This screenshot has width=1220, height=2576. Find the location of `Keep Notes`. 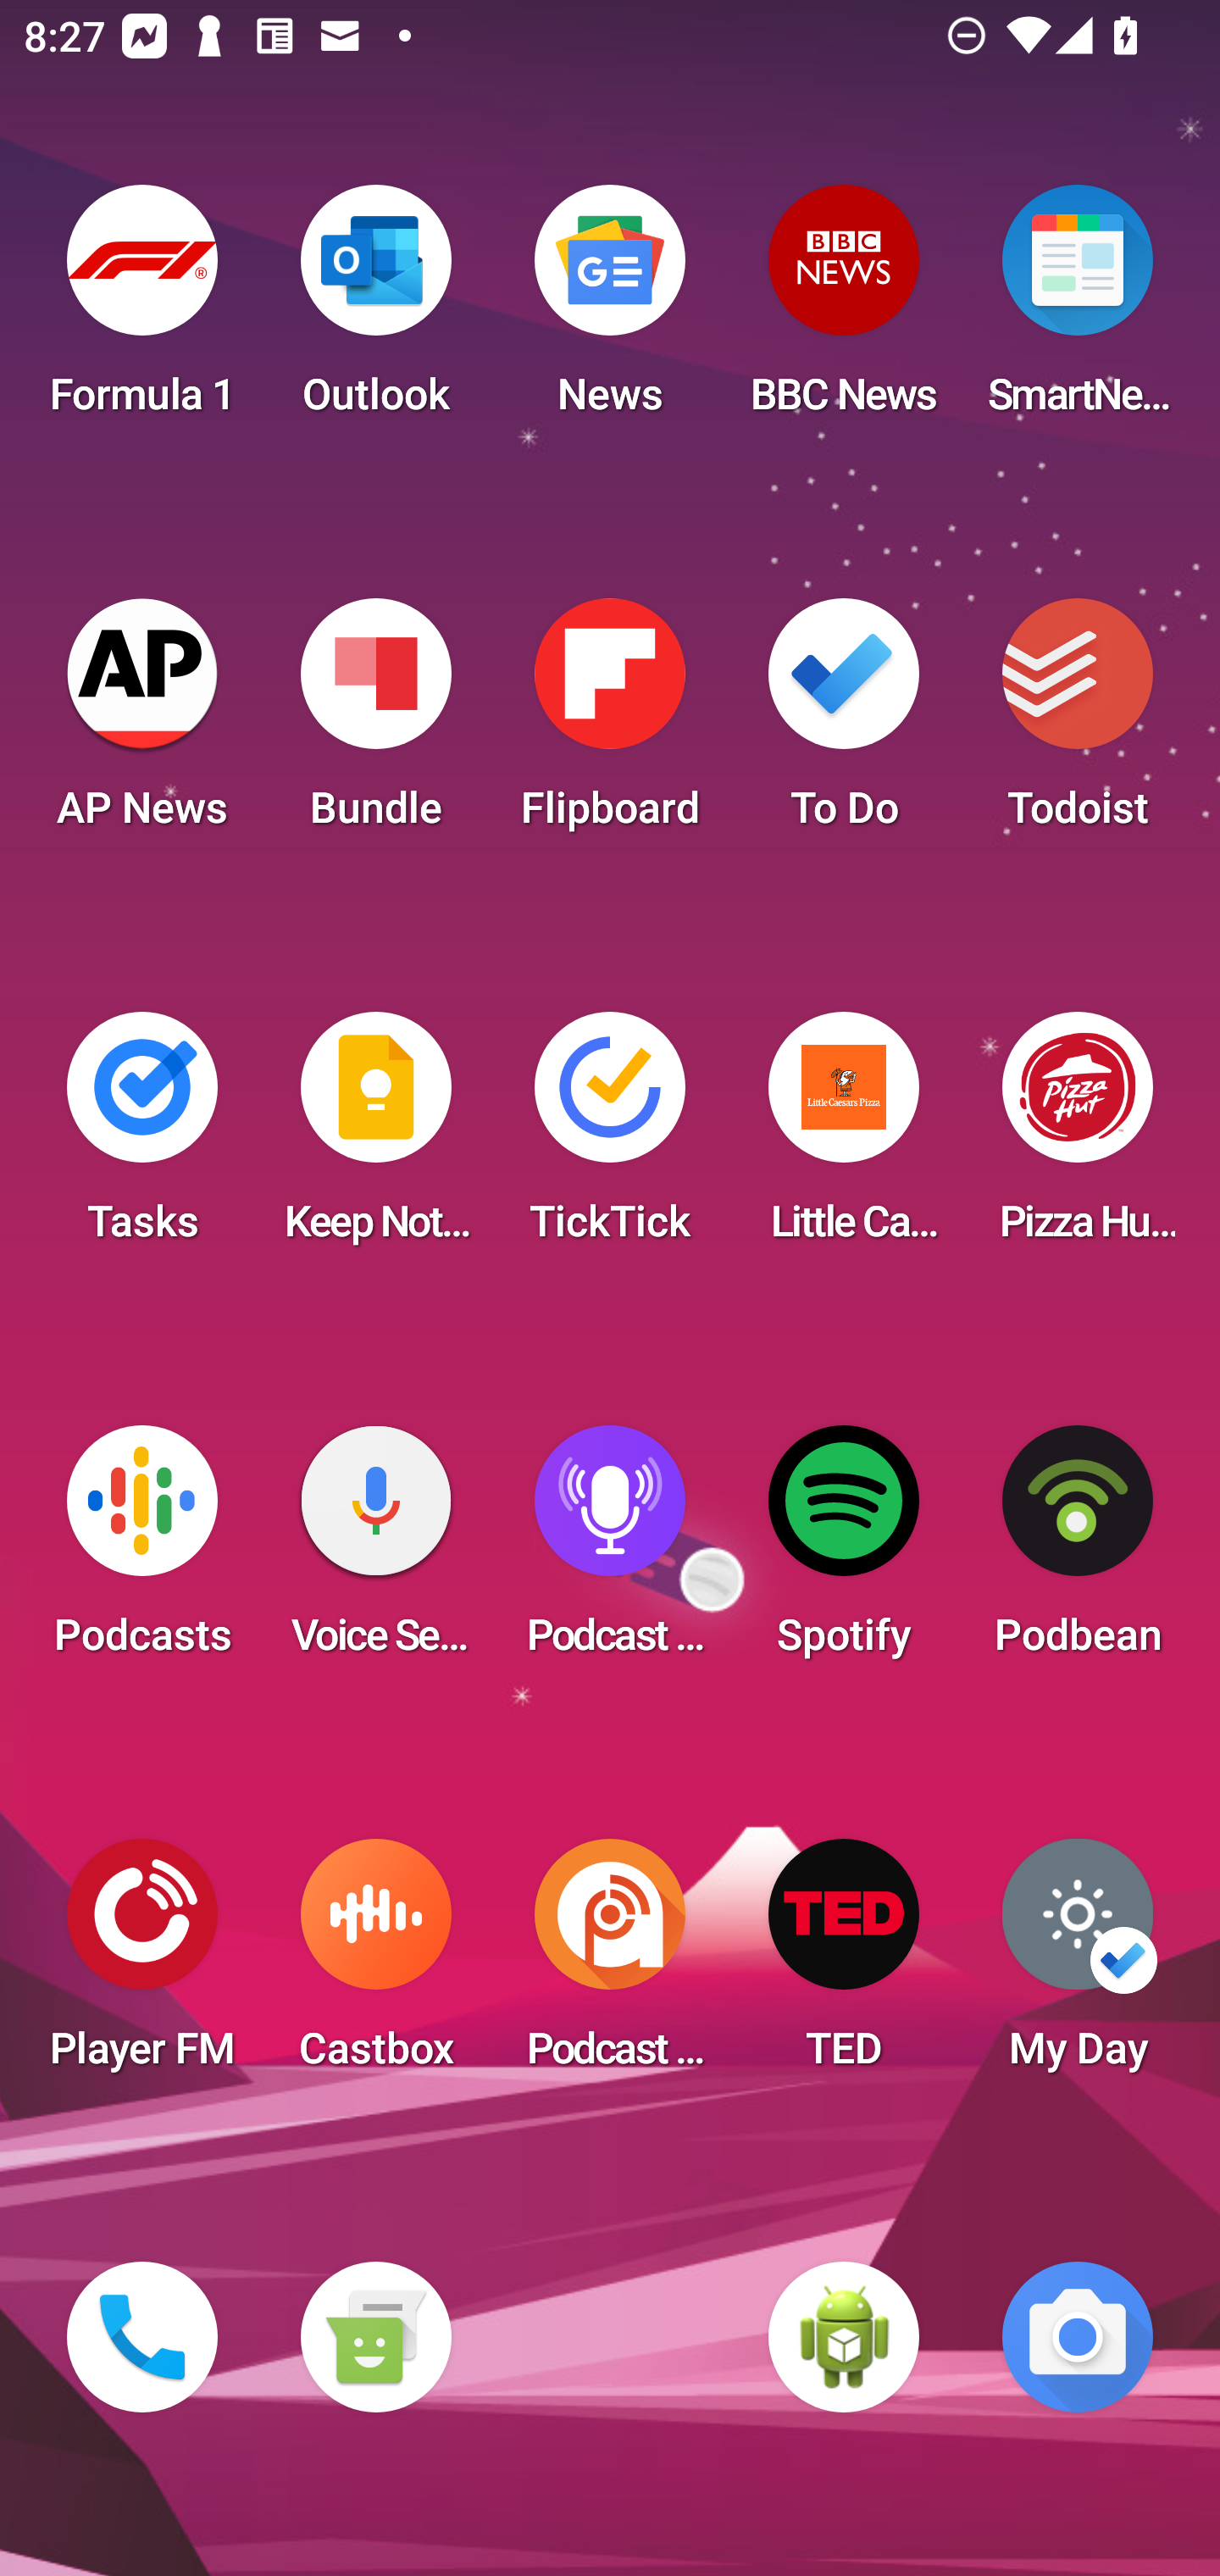

Keep Notes is located at coordinates (375, 1137).